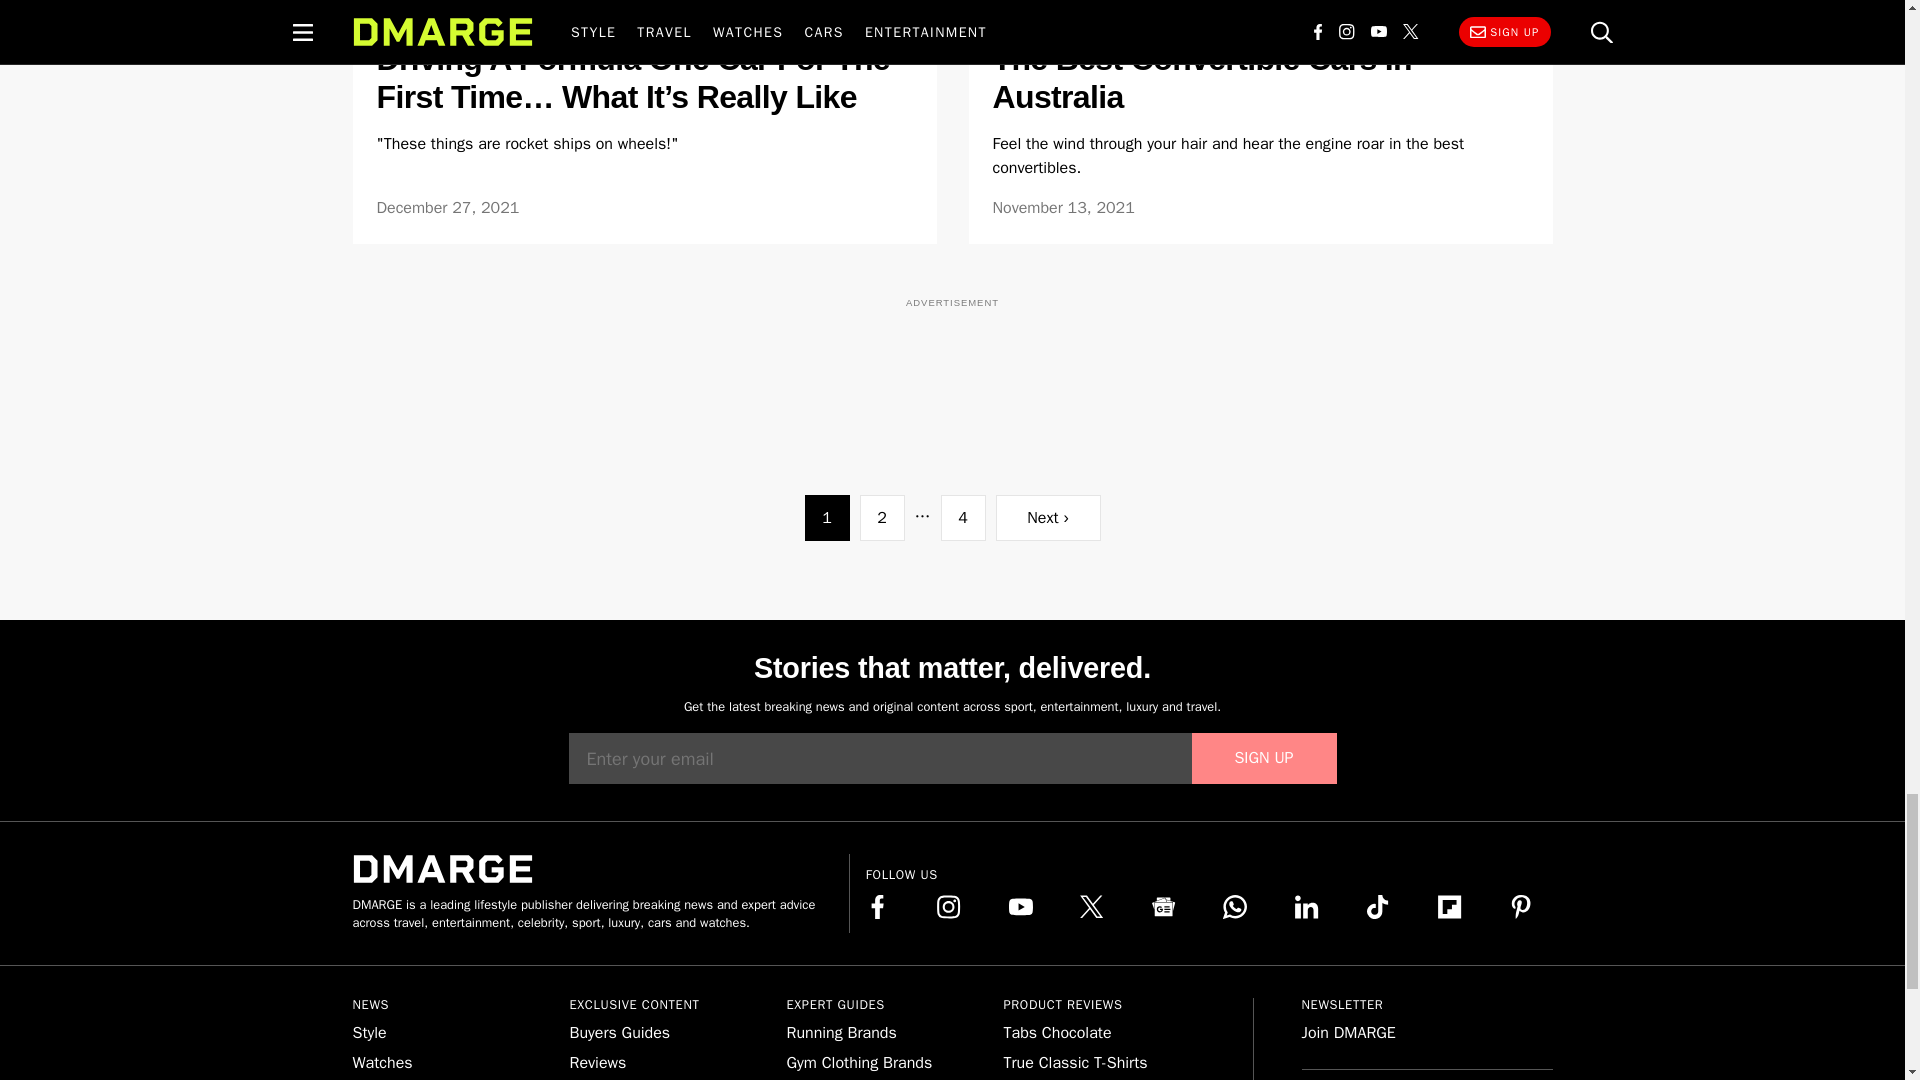  Describe the element at coordinates (1020, 907) in the screenshot. I see `Visit us on YouTube` at that location.